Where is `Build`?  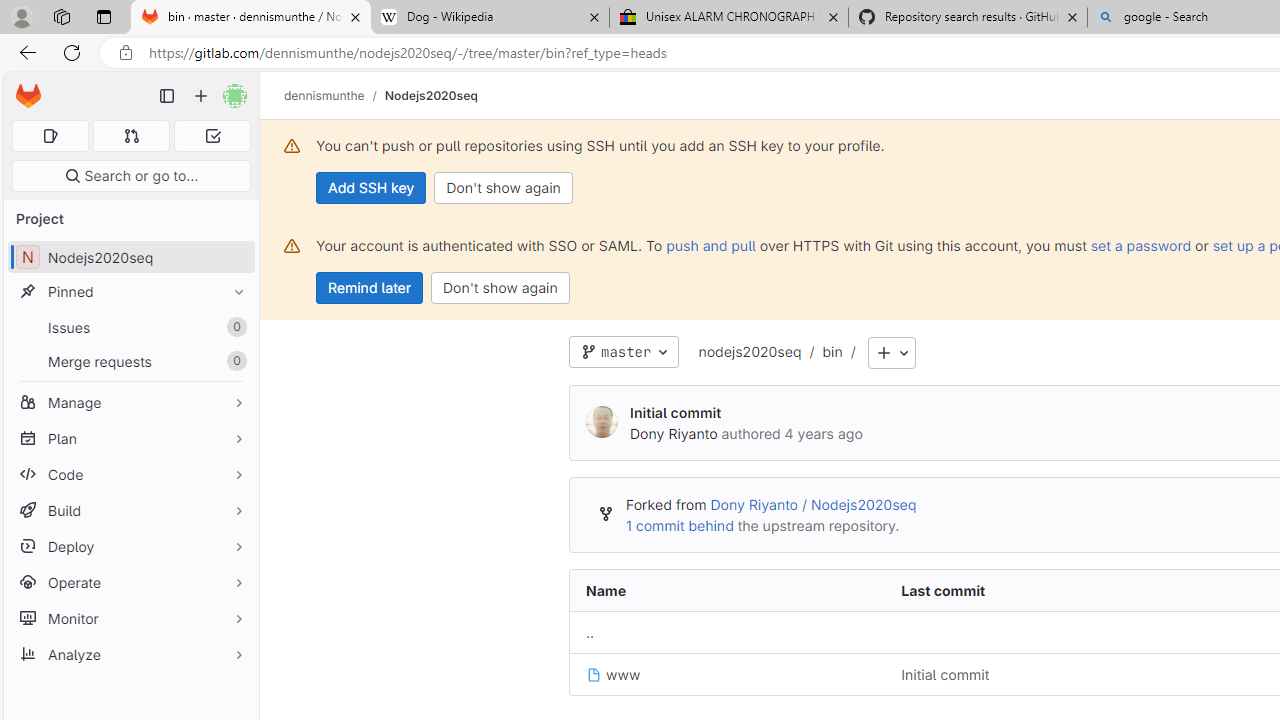 Build is located at coordinates (130, 510).